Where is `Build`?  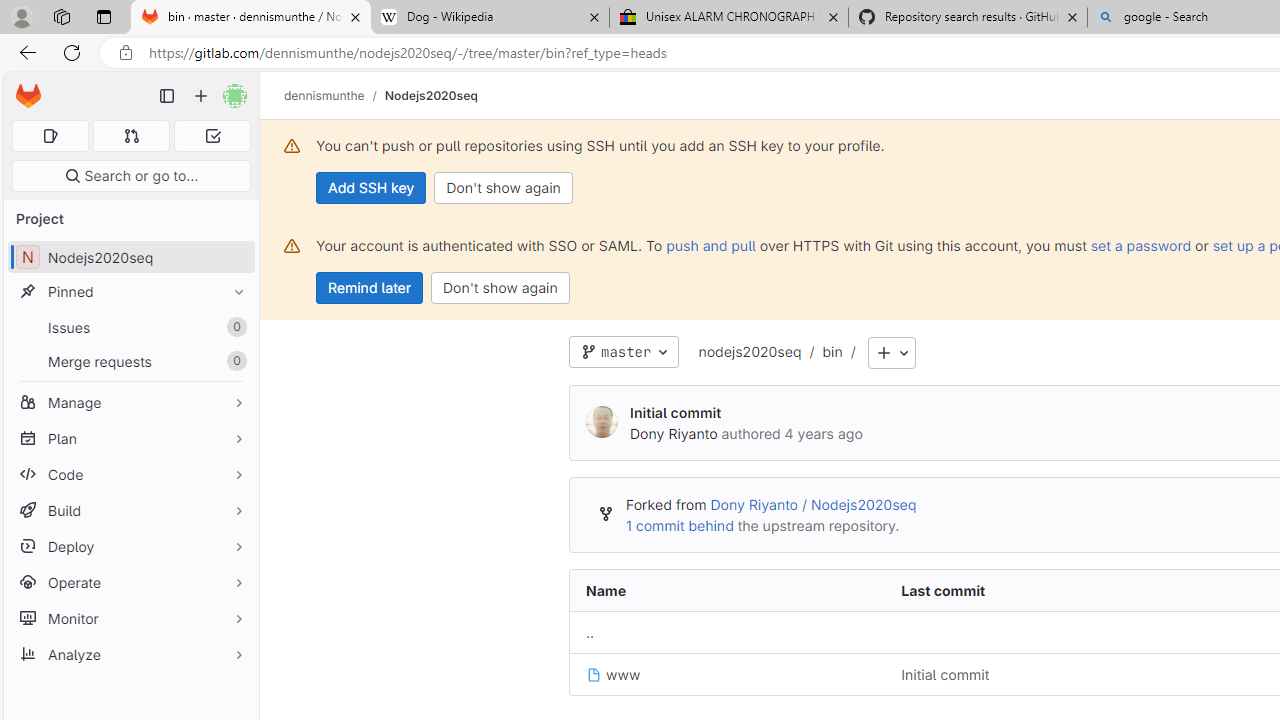 Build is located at coordinates (130, 510).